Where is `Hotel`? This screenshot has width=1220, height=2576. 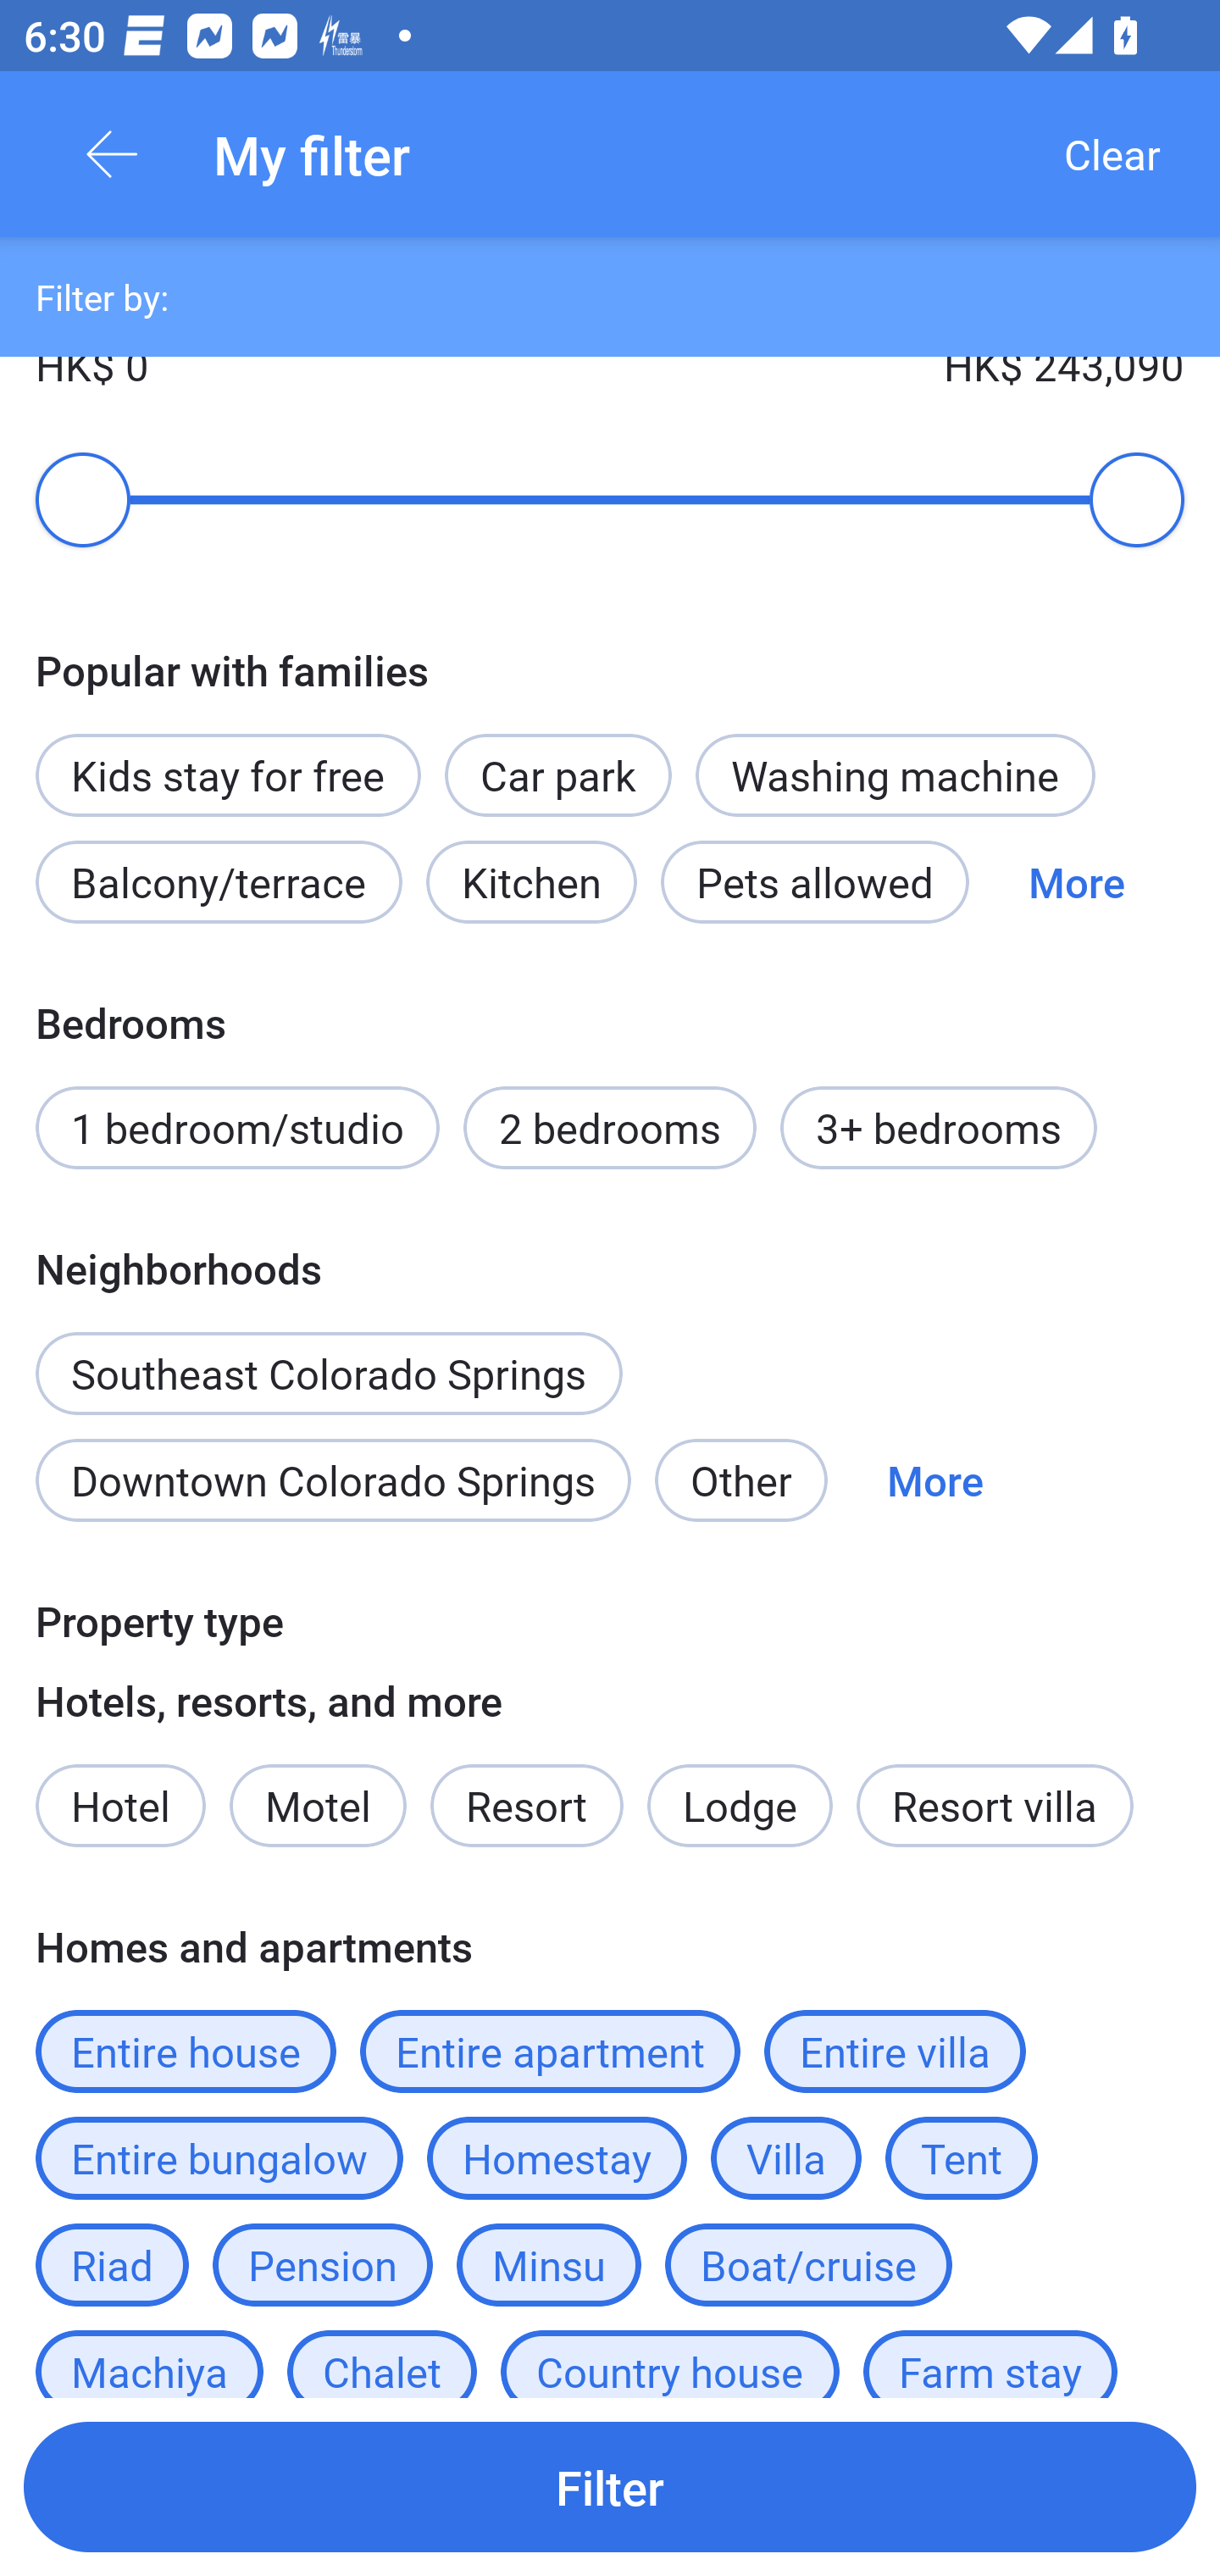 Hotel is located at coordinates (120, 1805).